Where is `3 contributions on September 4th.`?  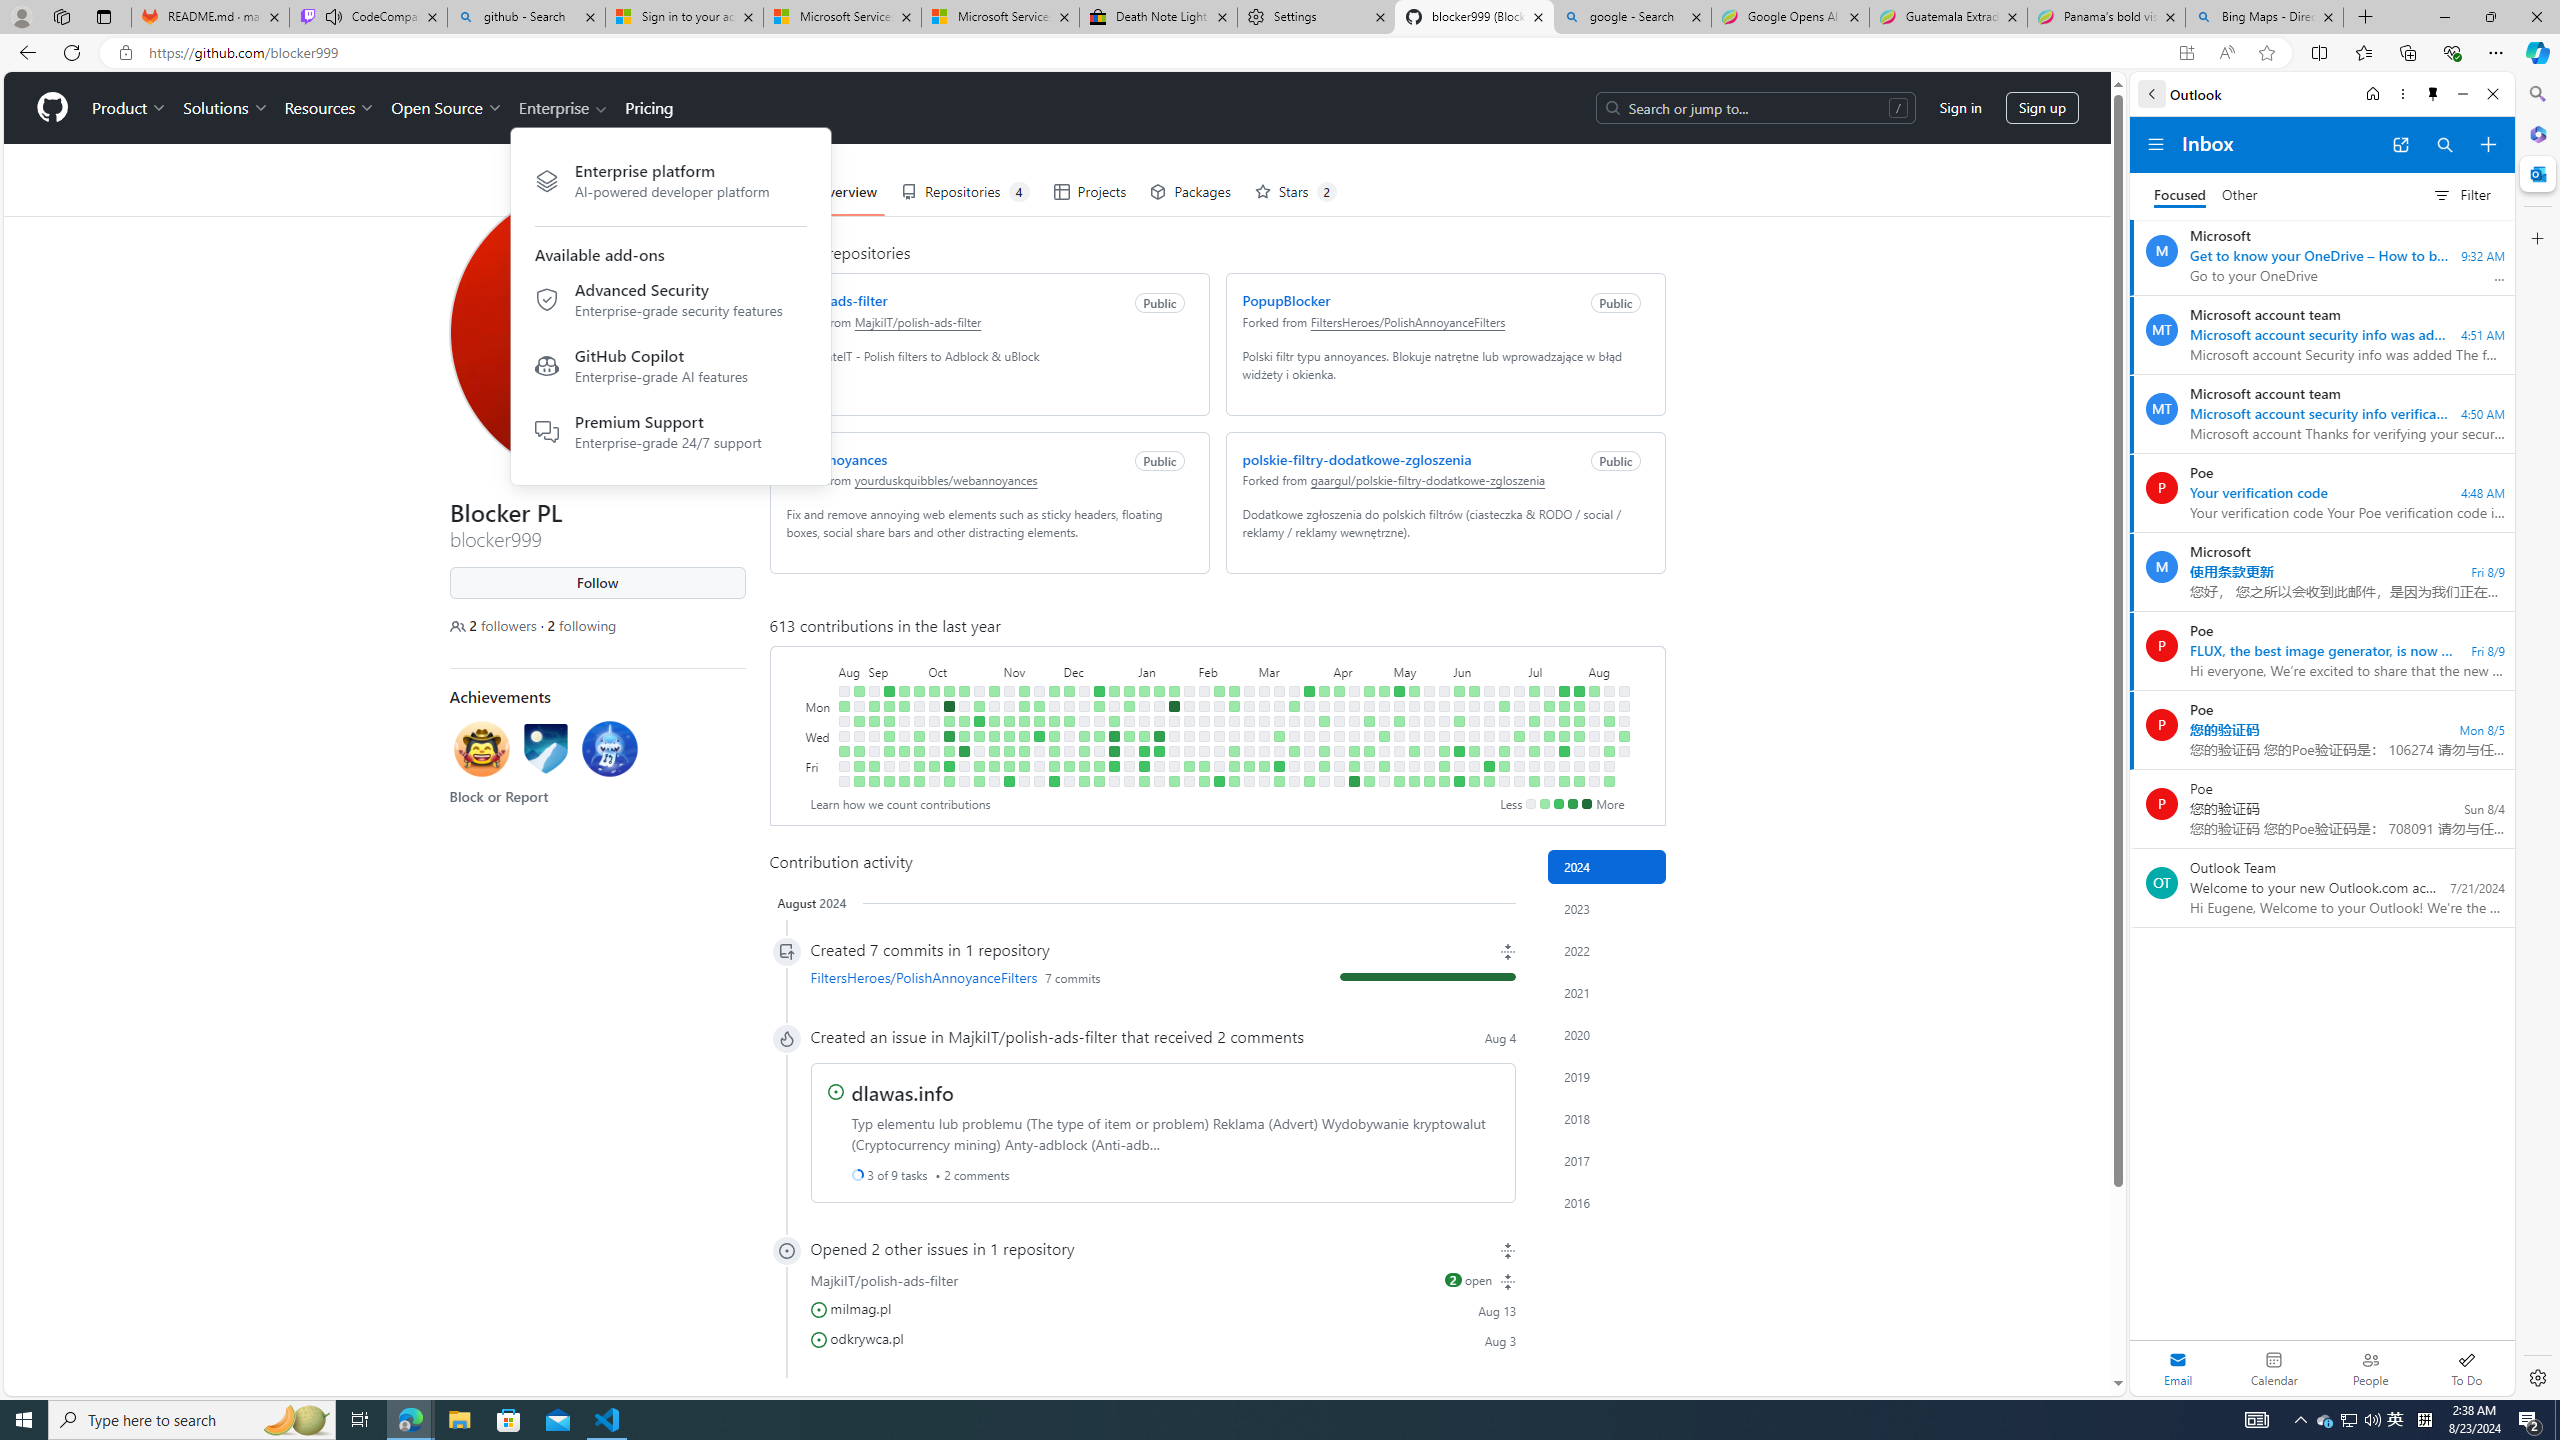
3 contributions on September 4th. is located at coordinates (874, 706).